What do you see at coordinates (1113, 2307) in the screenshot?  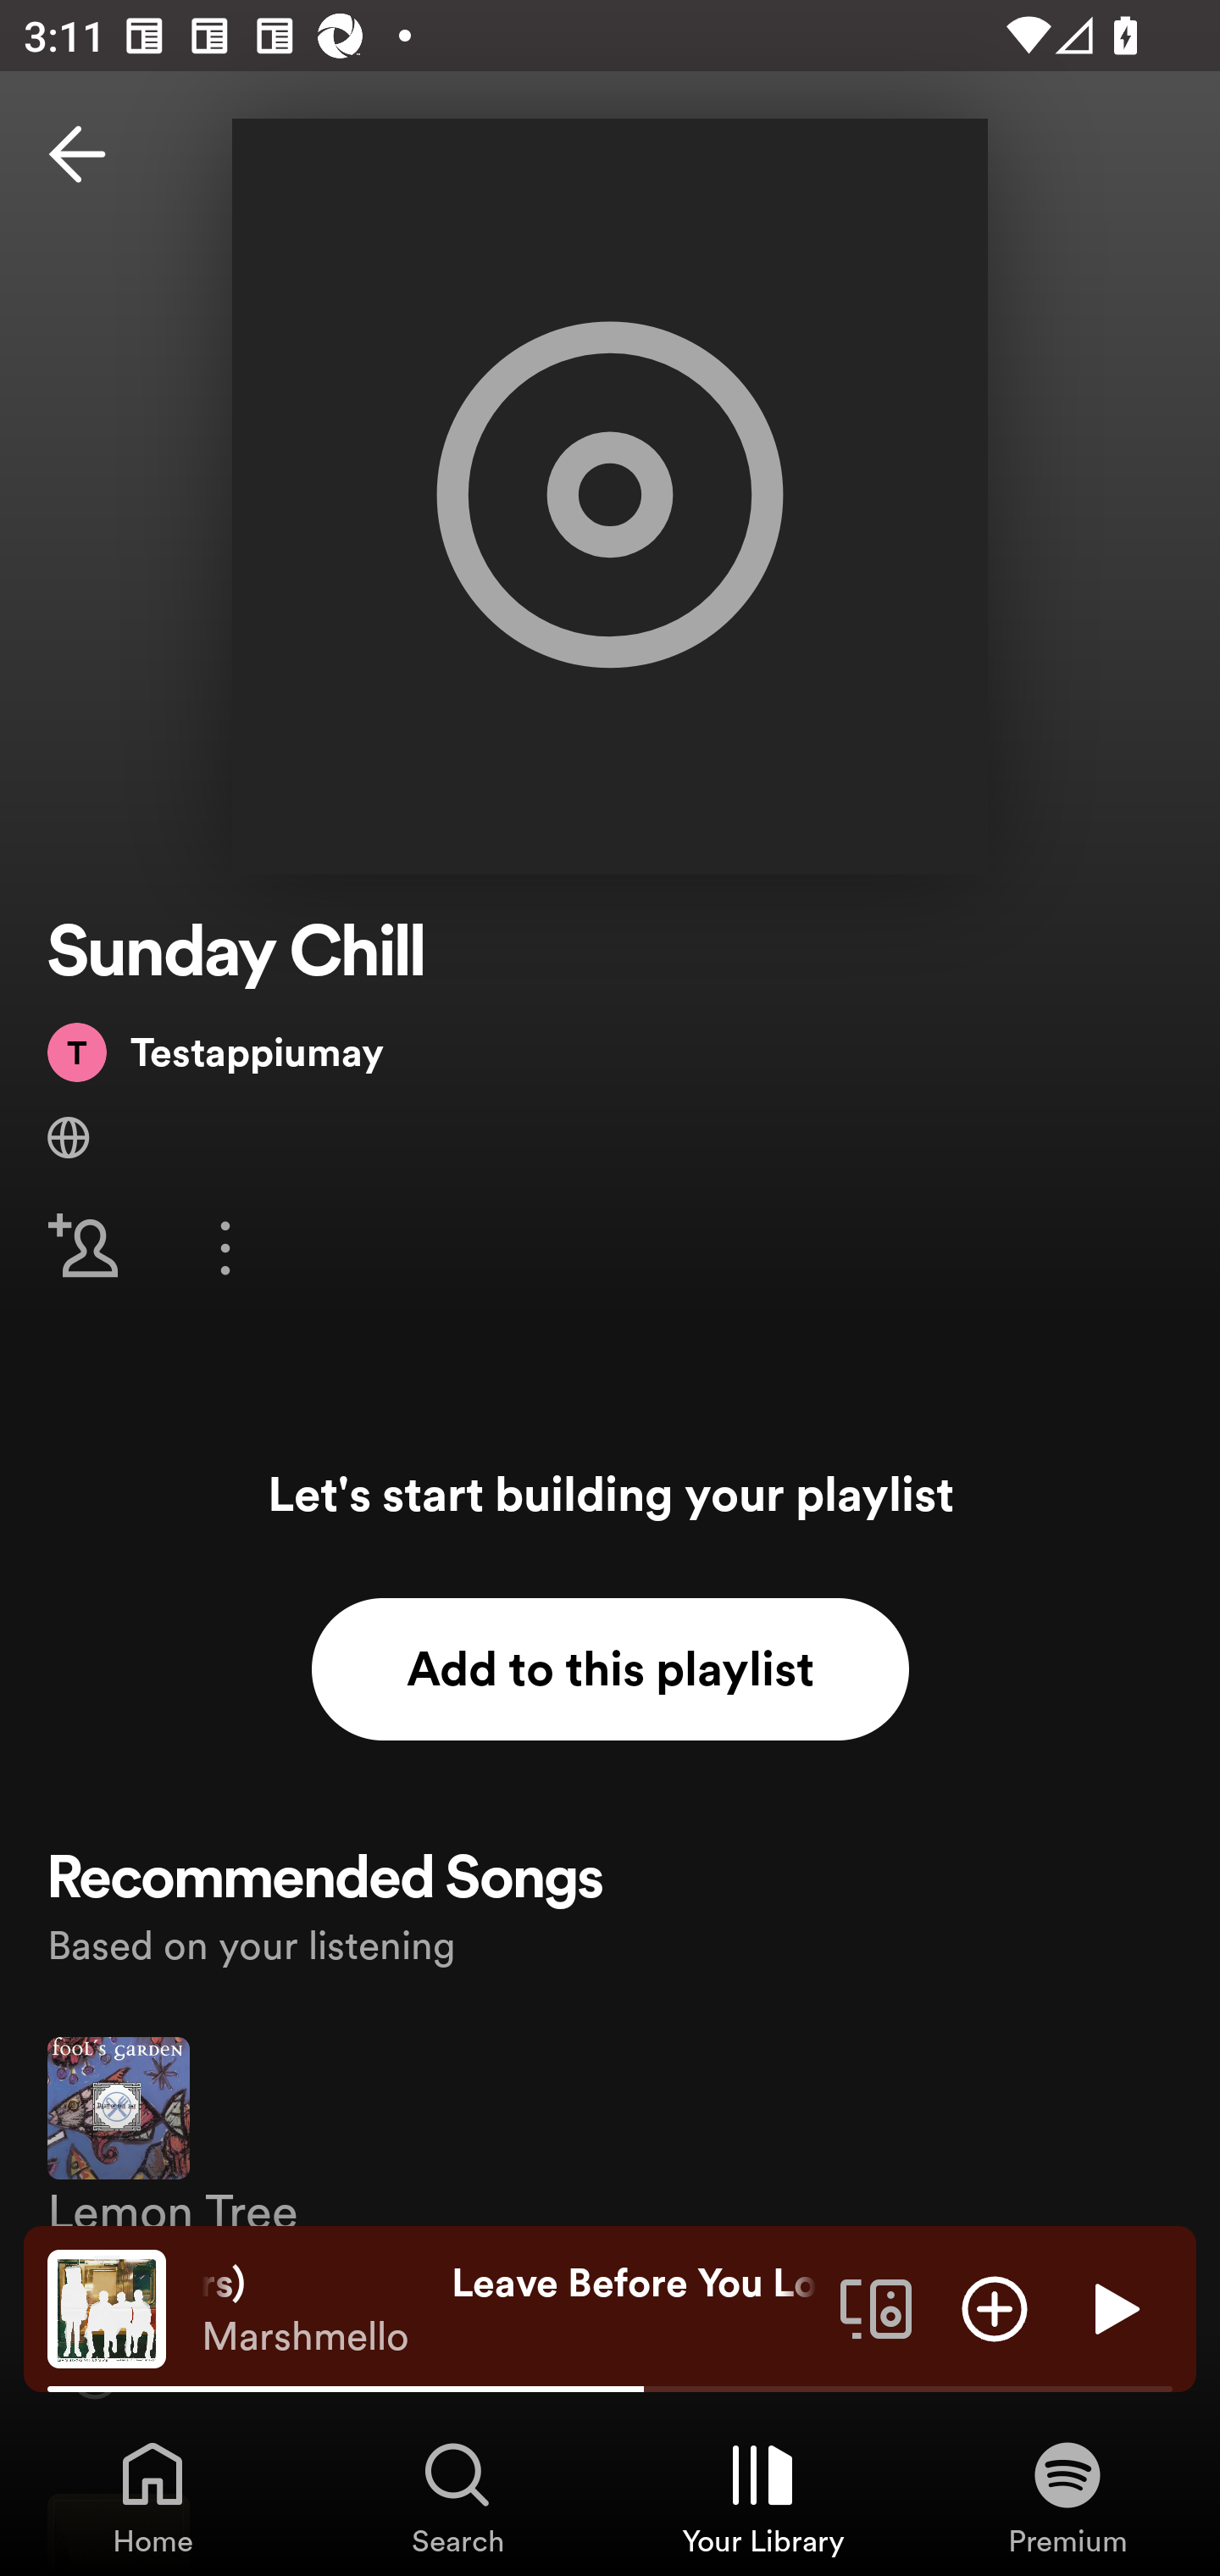 I see `Play` at bounding box center [1113, 2307].